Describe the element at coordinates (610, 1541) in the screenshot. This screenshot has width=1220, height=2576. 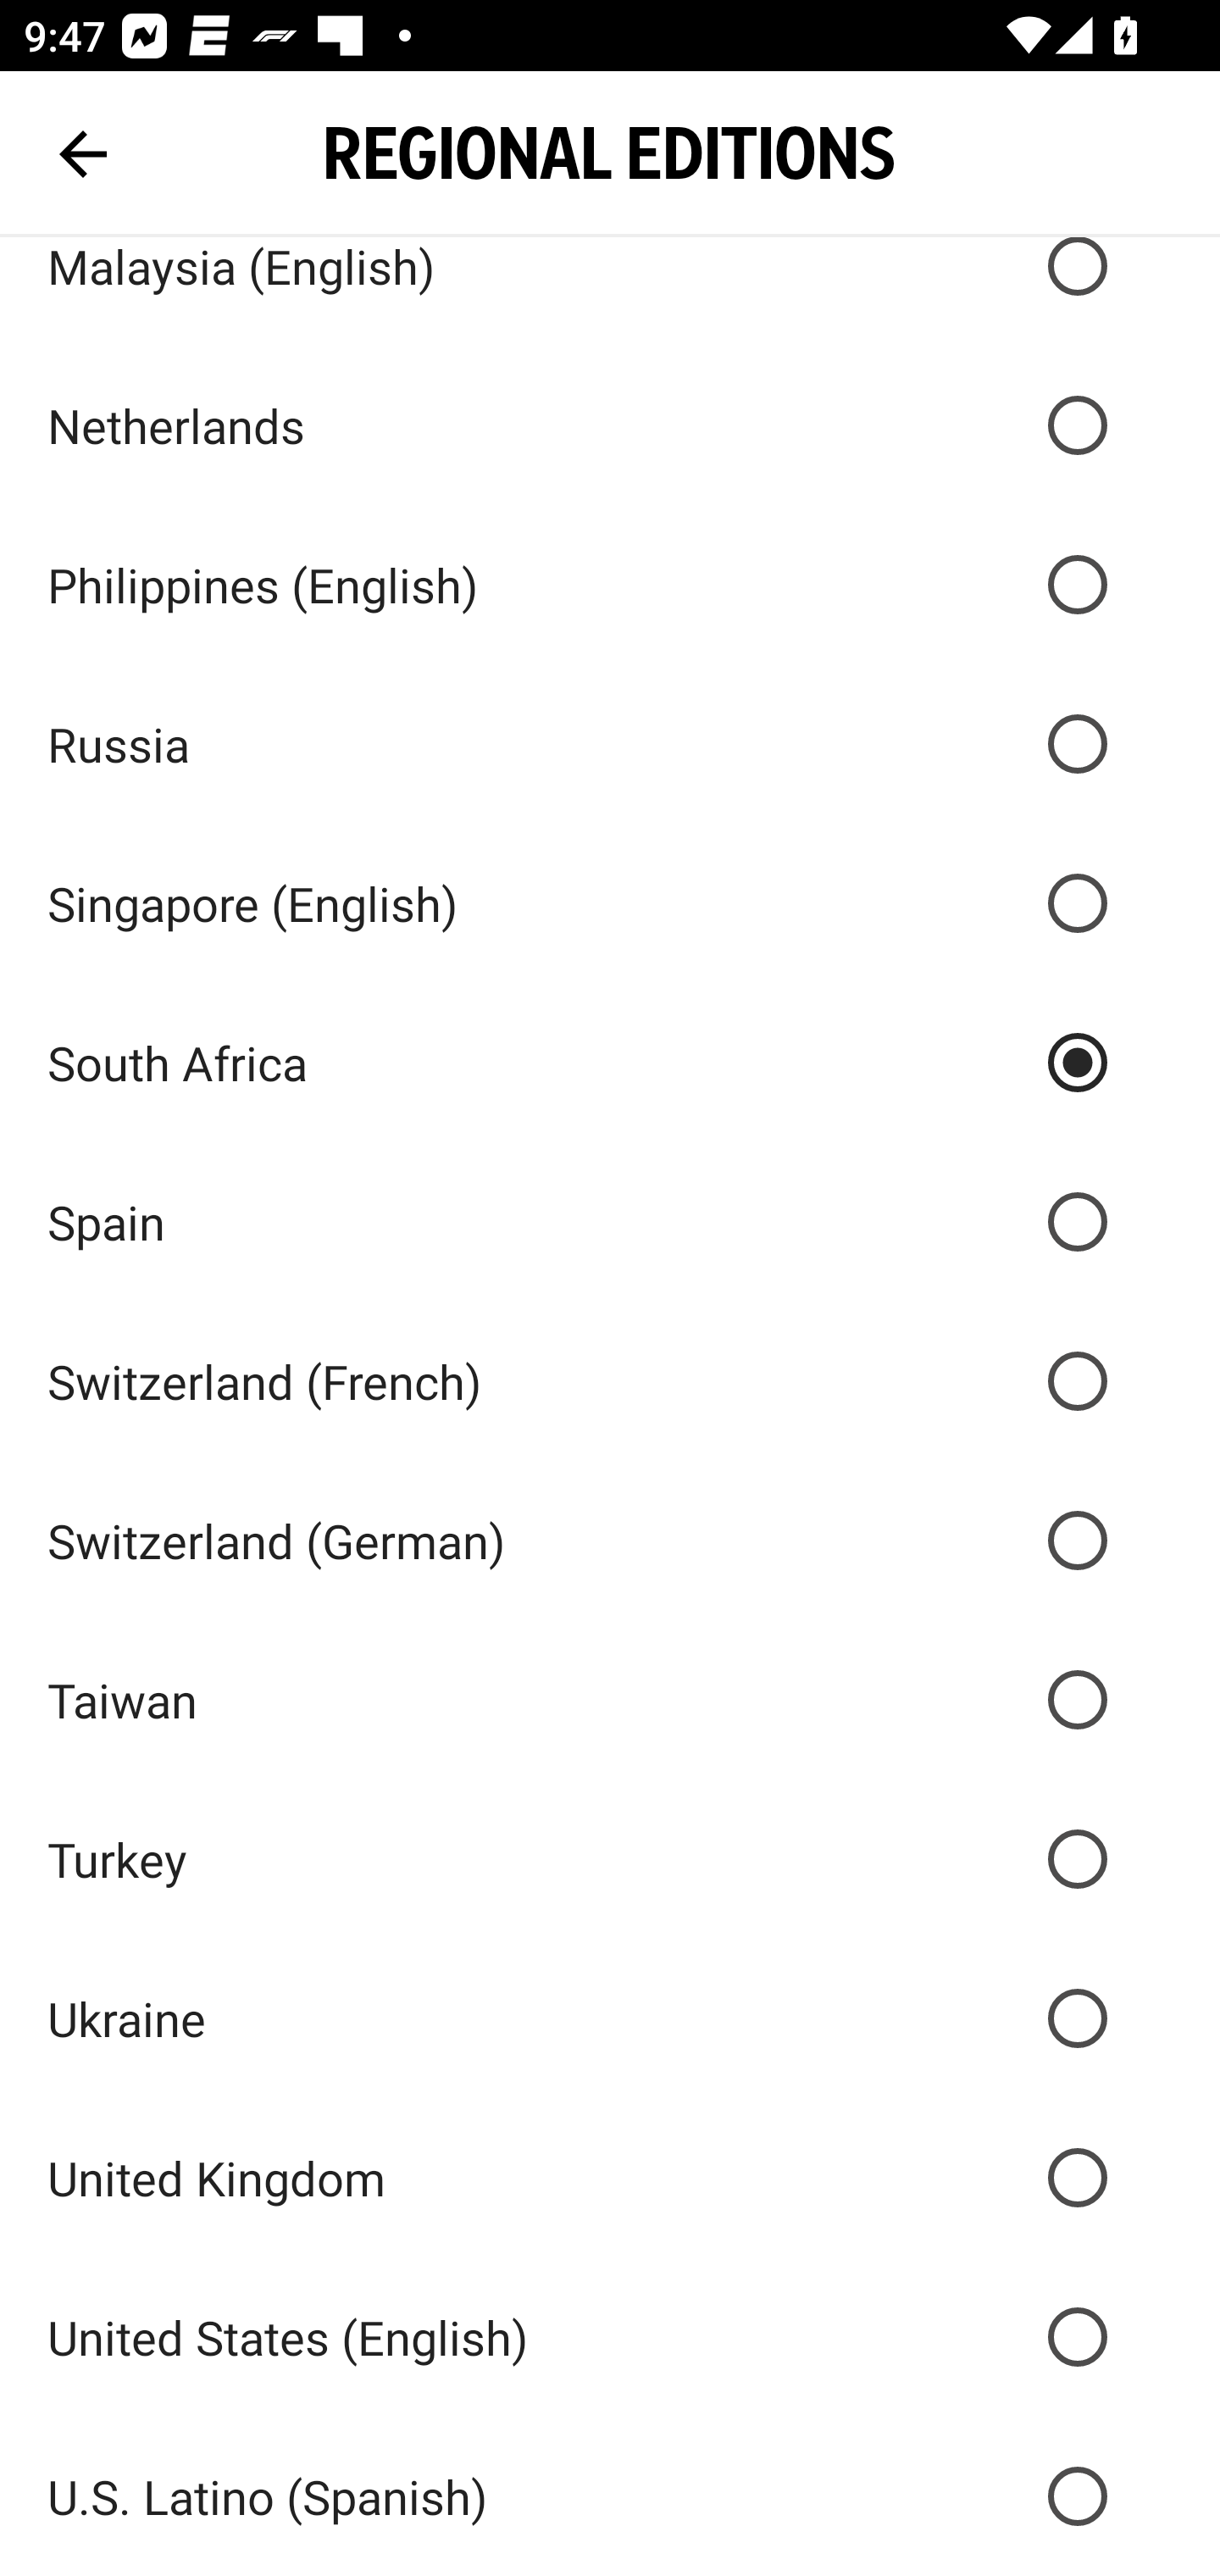
I see `Switzerland (German)` at that location.